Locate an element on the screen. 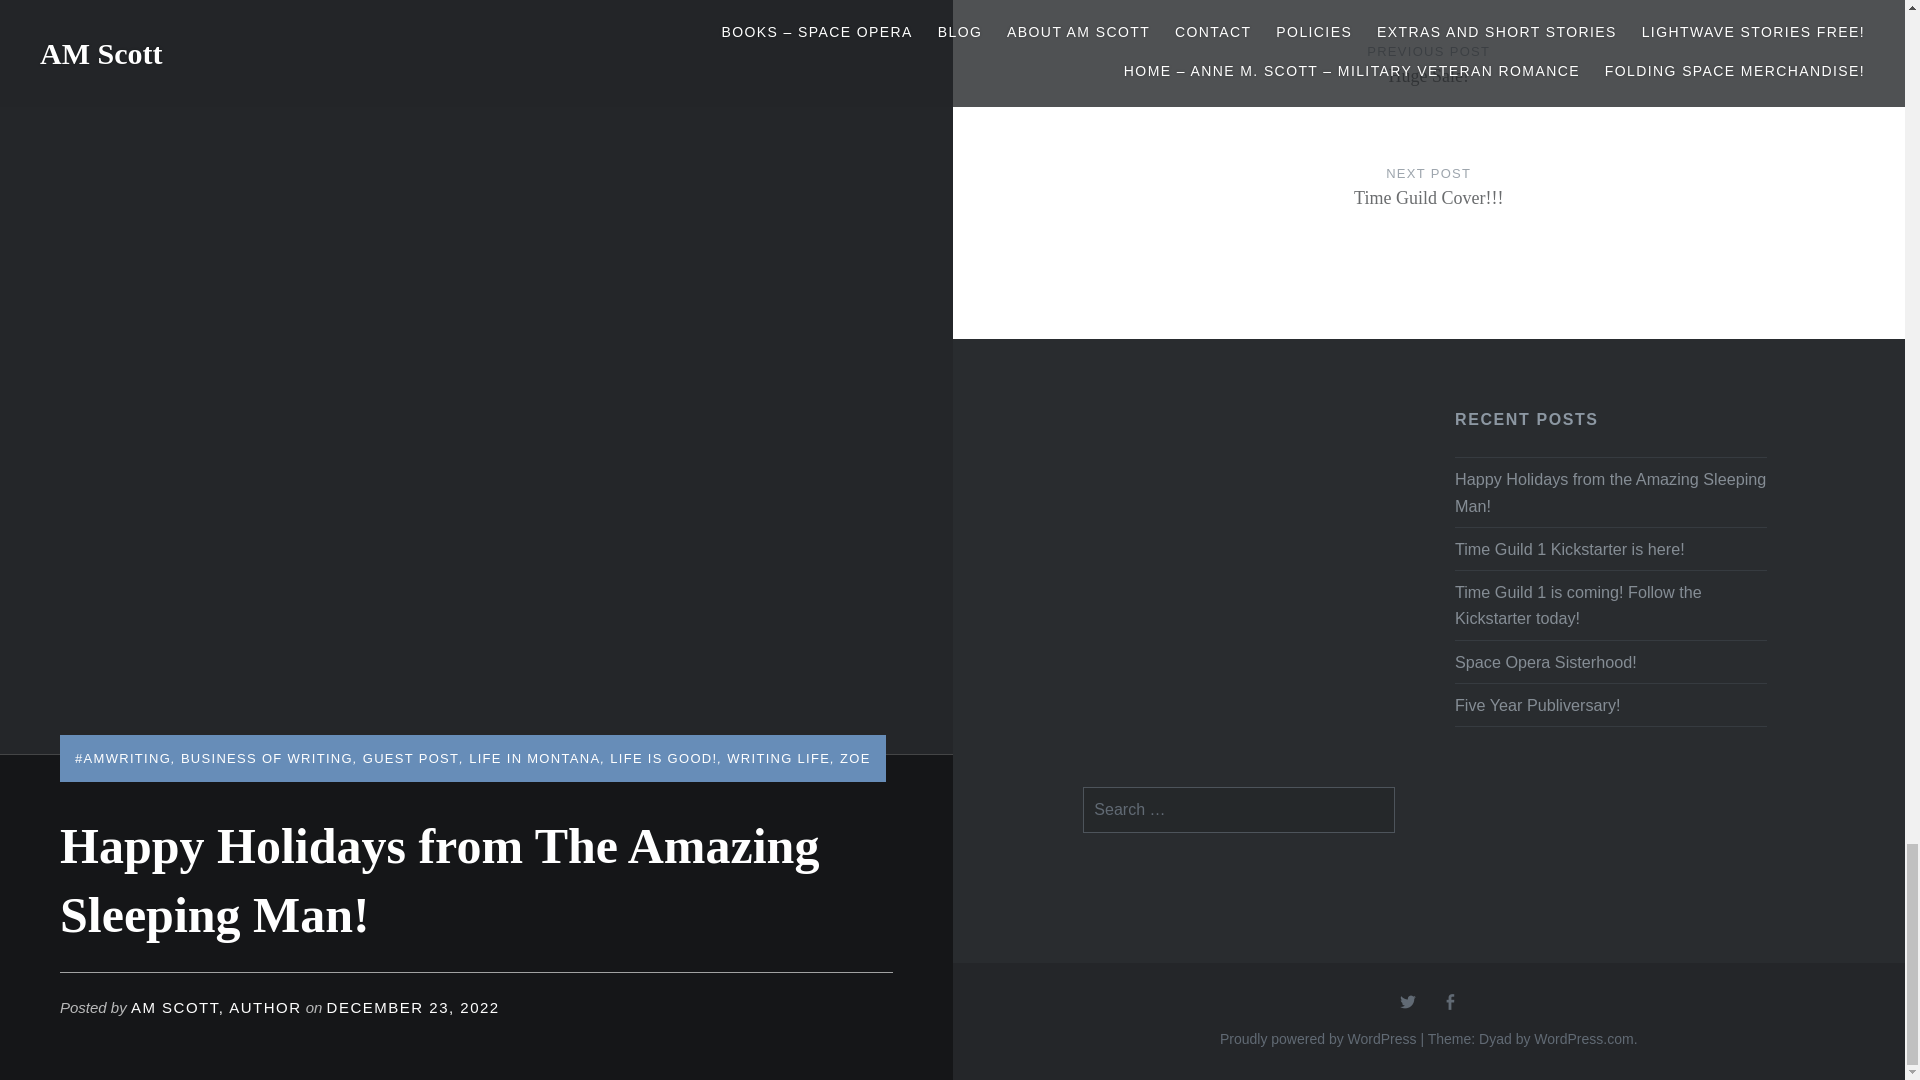  Time Guild 1 is coming! Follow the Kickstarter today! is located at coordinates (1429, 84).